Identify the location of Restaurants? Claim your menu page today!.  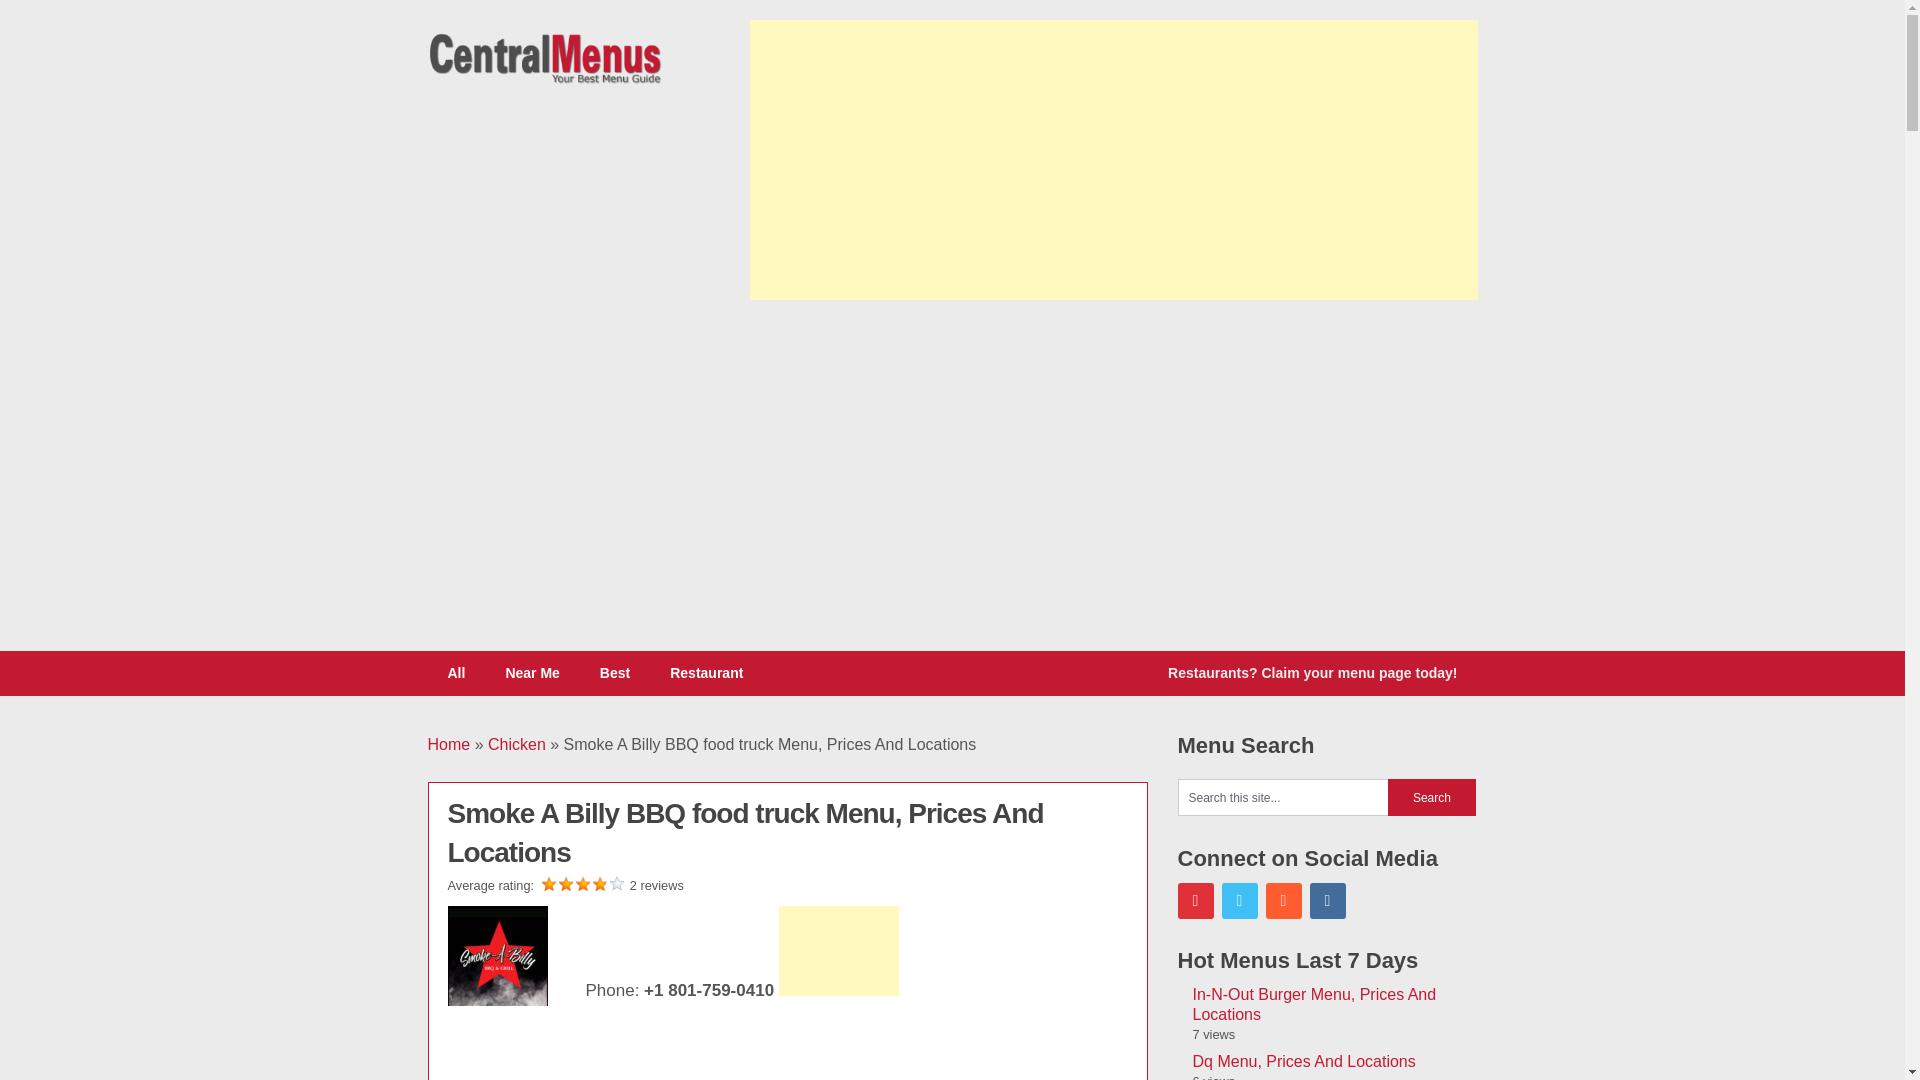
(1312, 673).